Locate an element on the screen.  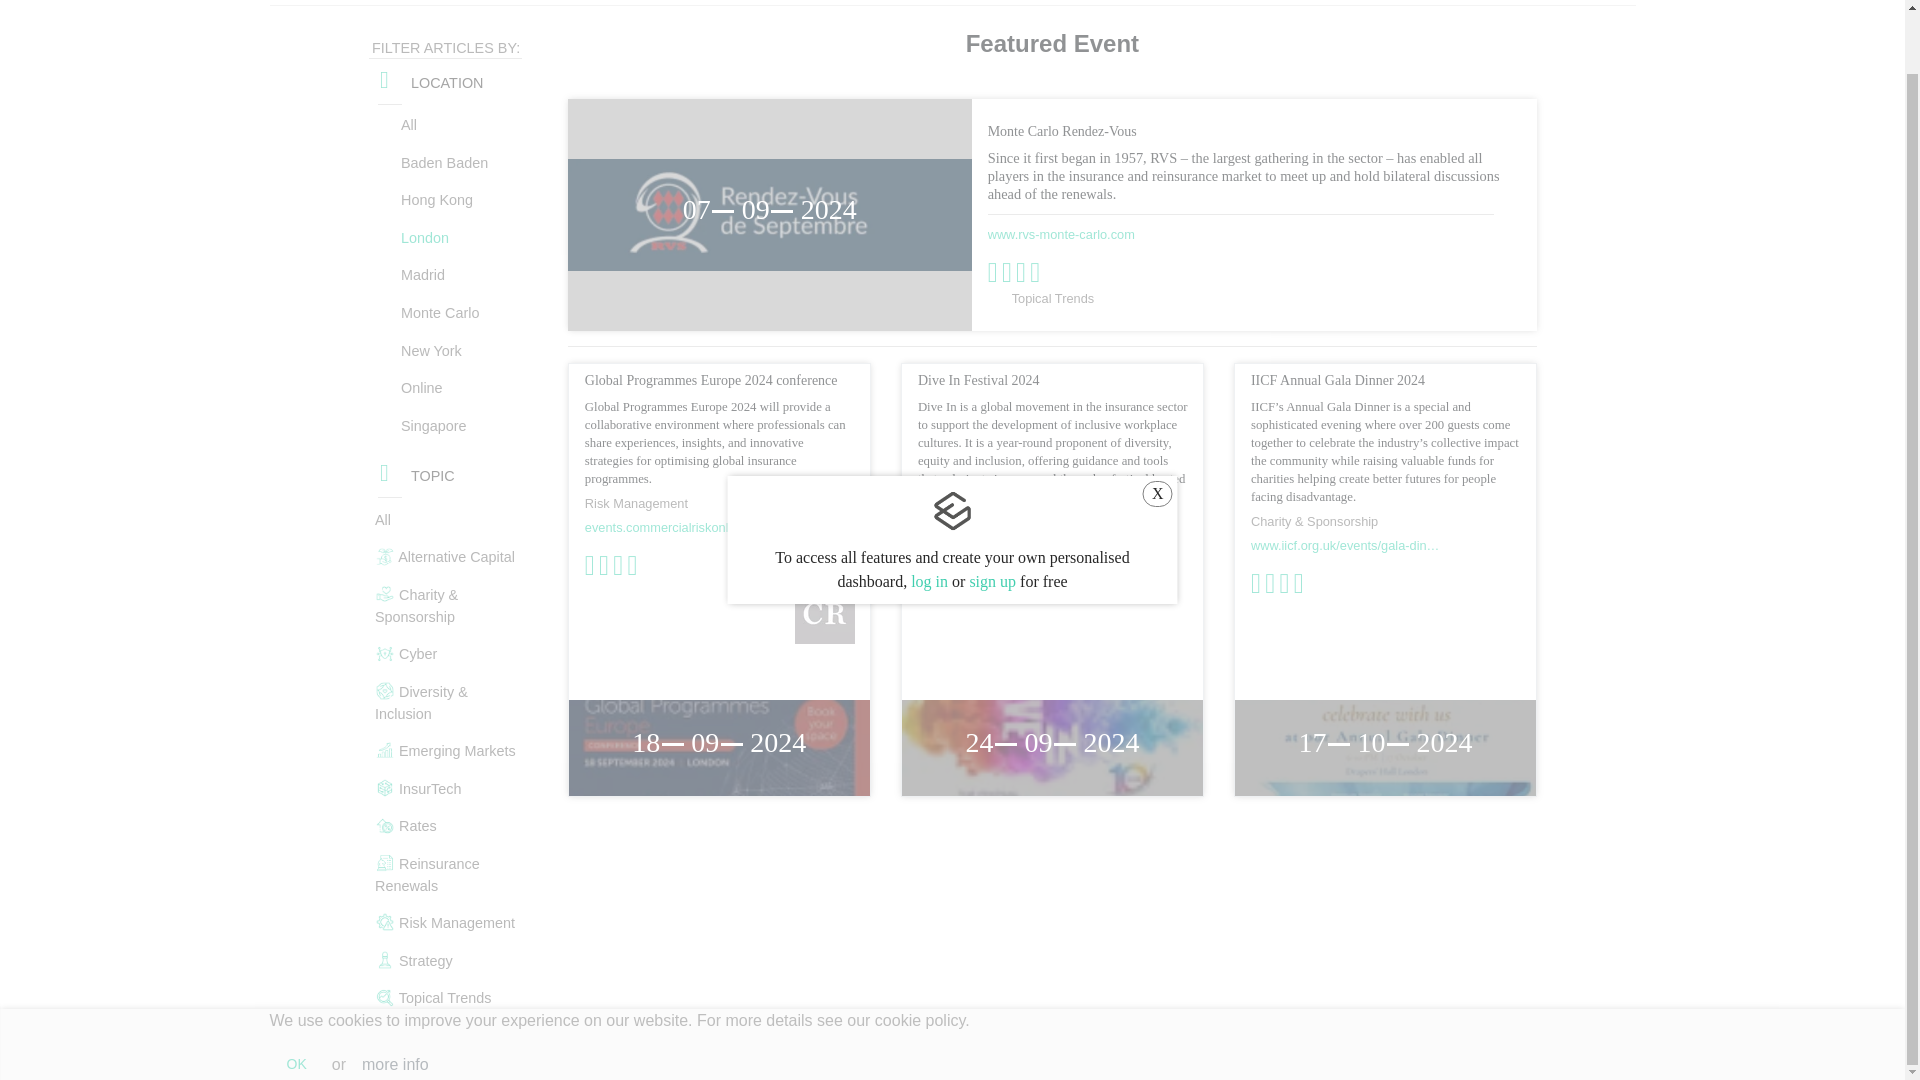
Singapore is located at coordinates (442, 427).